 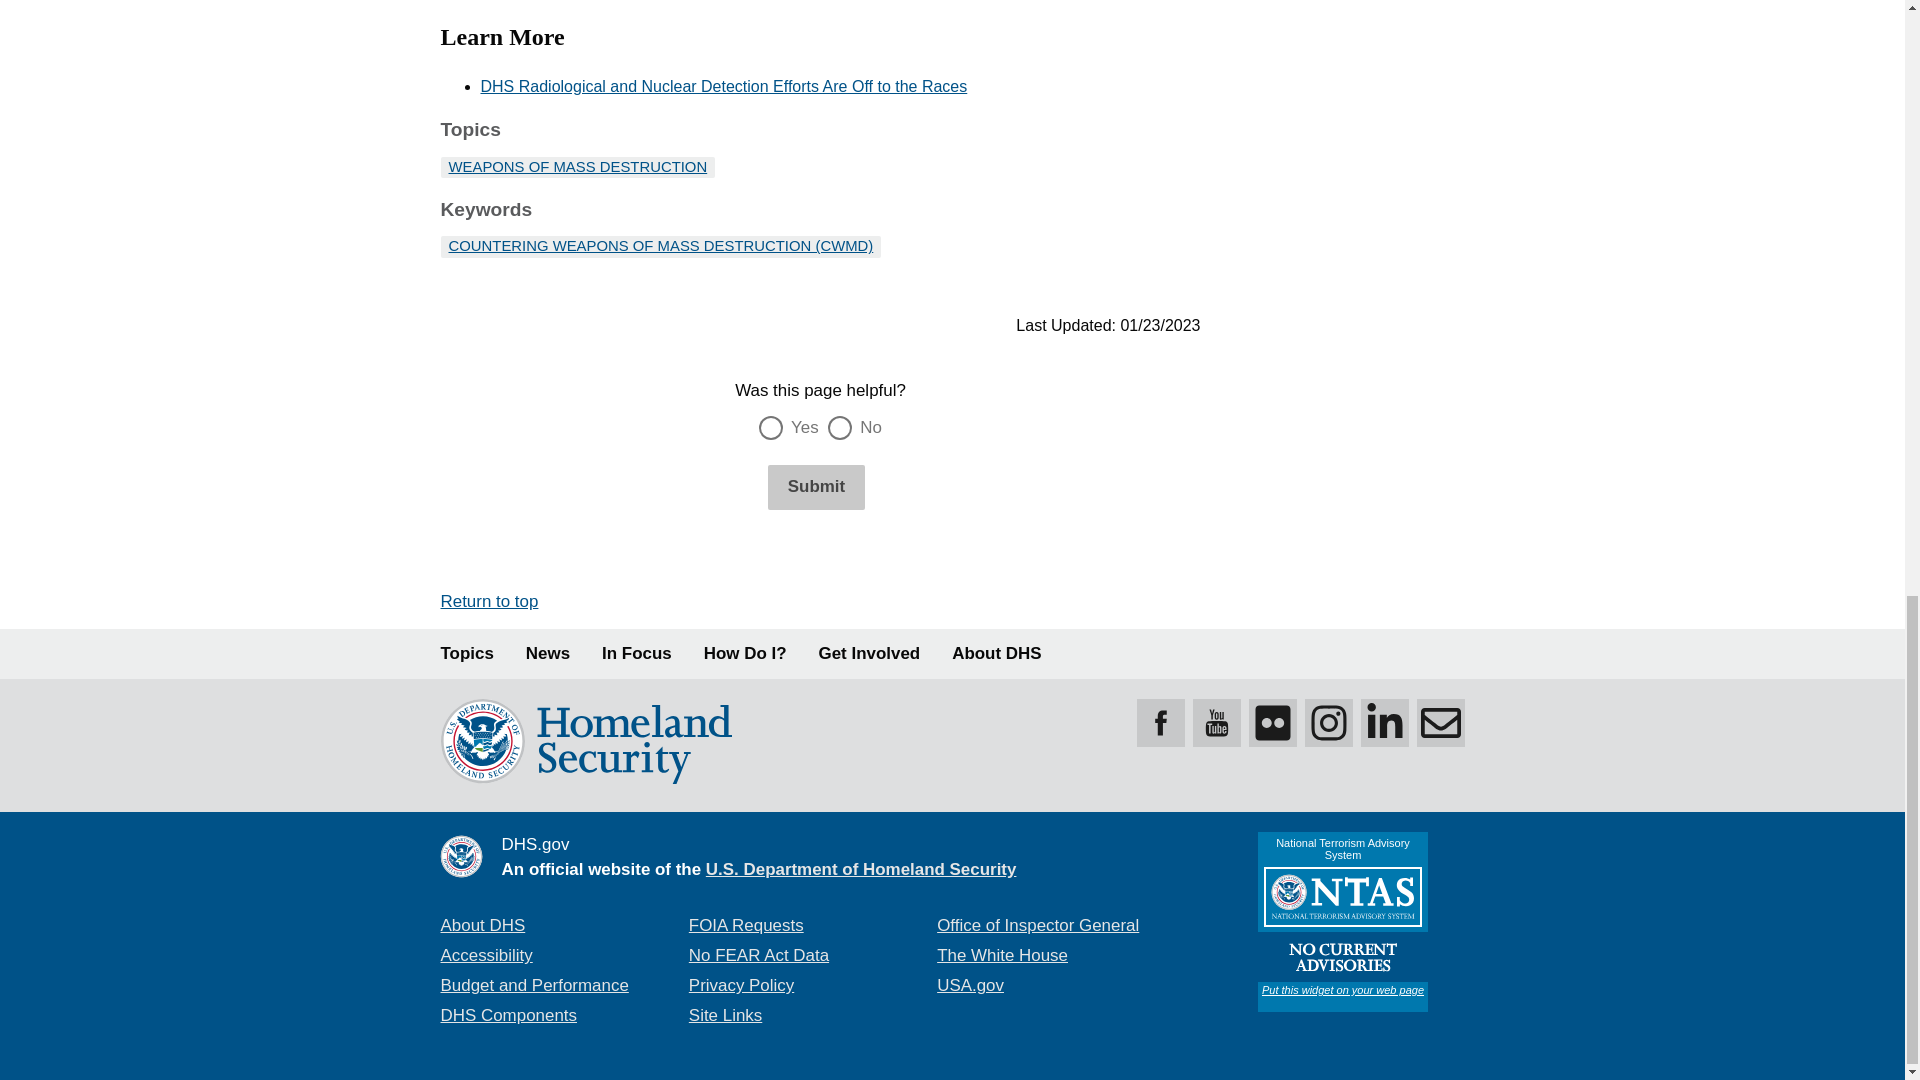 I want to click on About DHS, so click(x=996, y=654).